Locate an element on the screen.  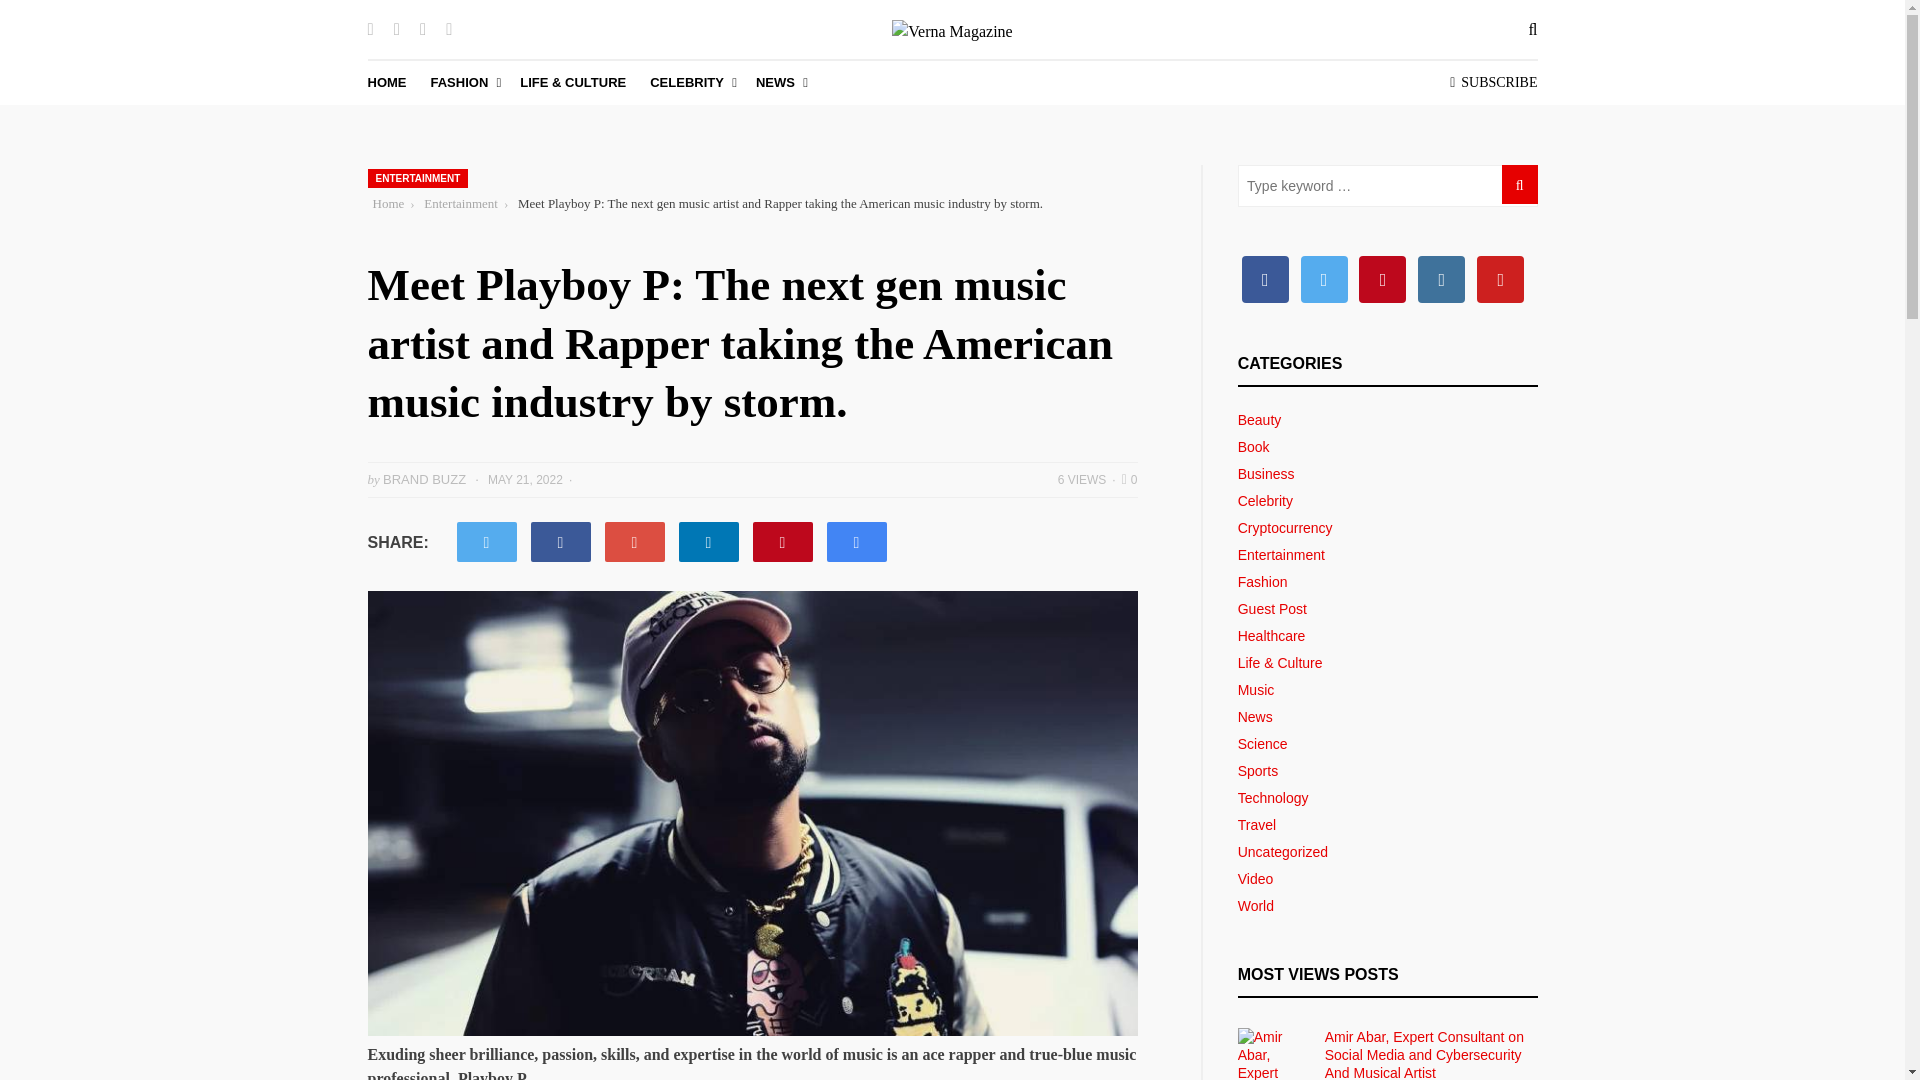
BRAND BUZZ is located at coordinates (424, 479).